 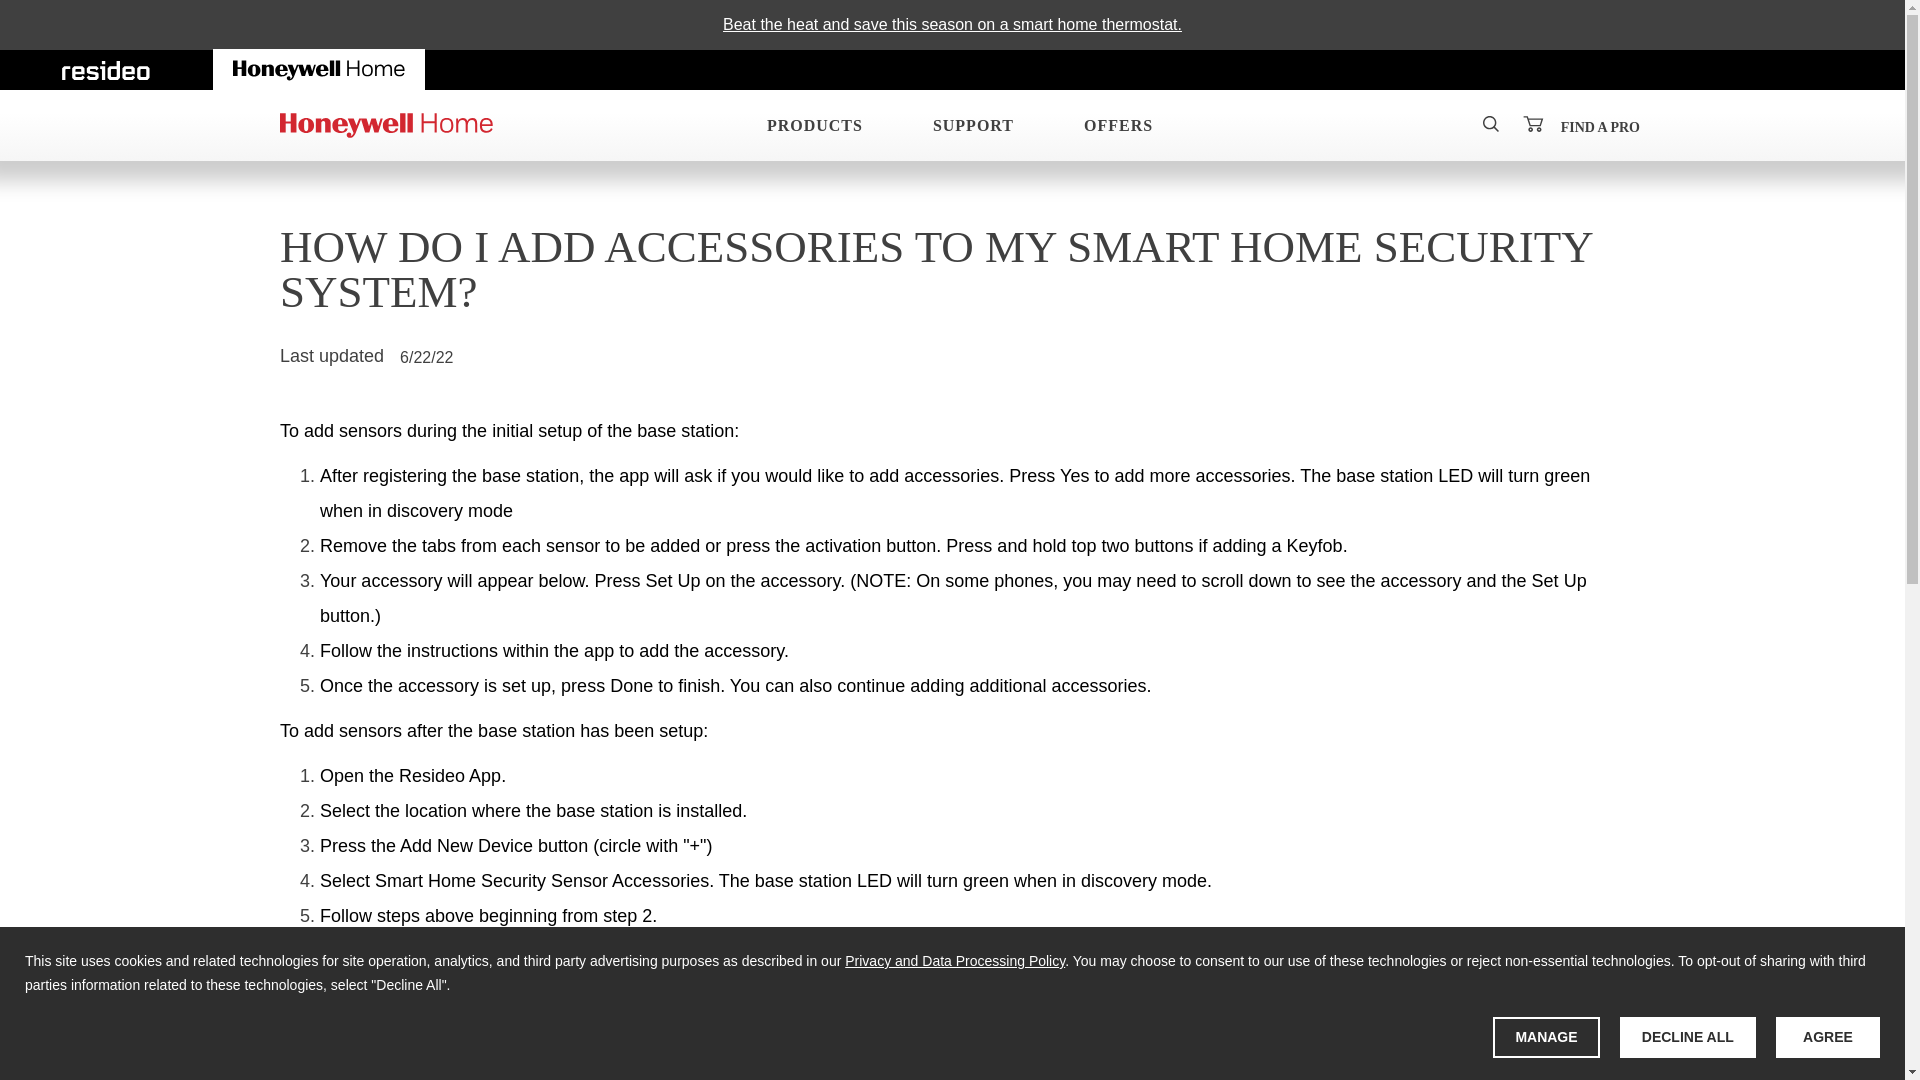 What do you see at coordinates (106, 68) in the screenshot?
I see `Resideo home page` at bounding box center [106, 68].